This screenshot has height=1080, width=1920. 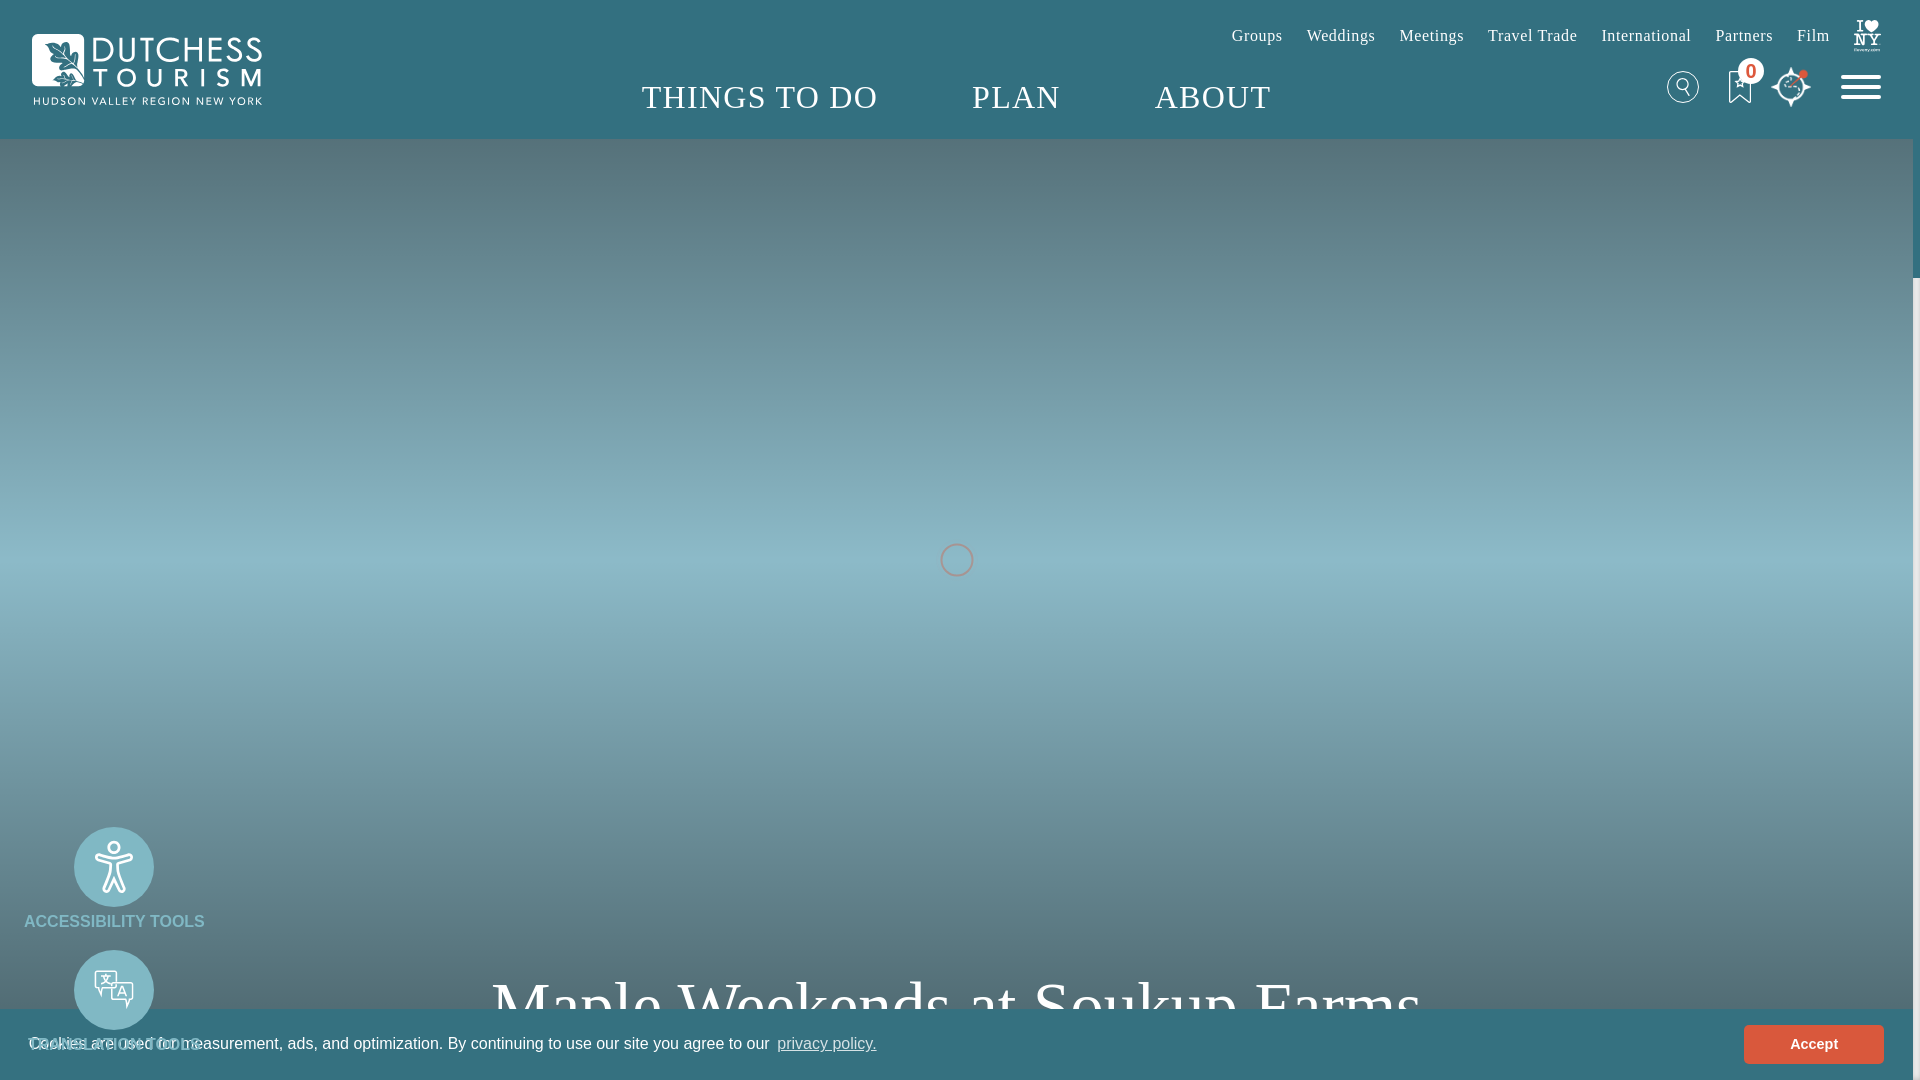 What do you see at coordinates (1646, 36) in the screenshot?
I see `International` at bounding box center [1646, 36].